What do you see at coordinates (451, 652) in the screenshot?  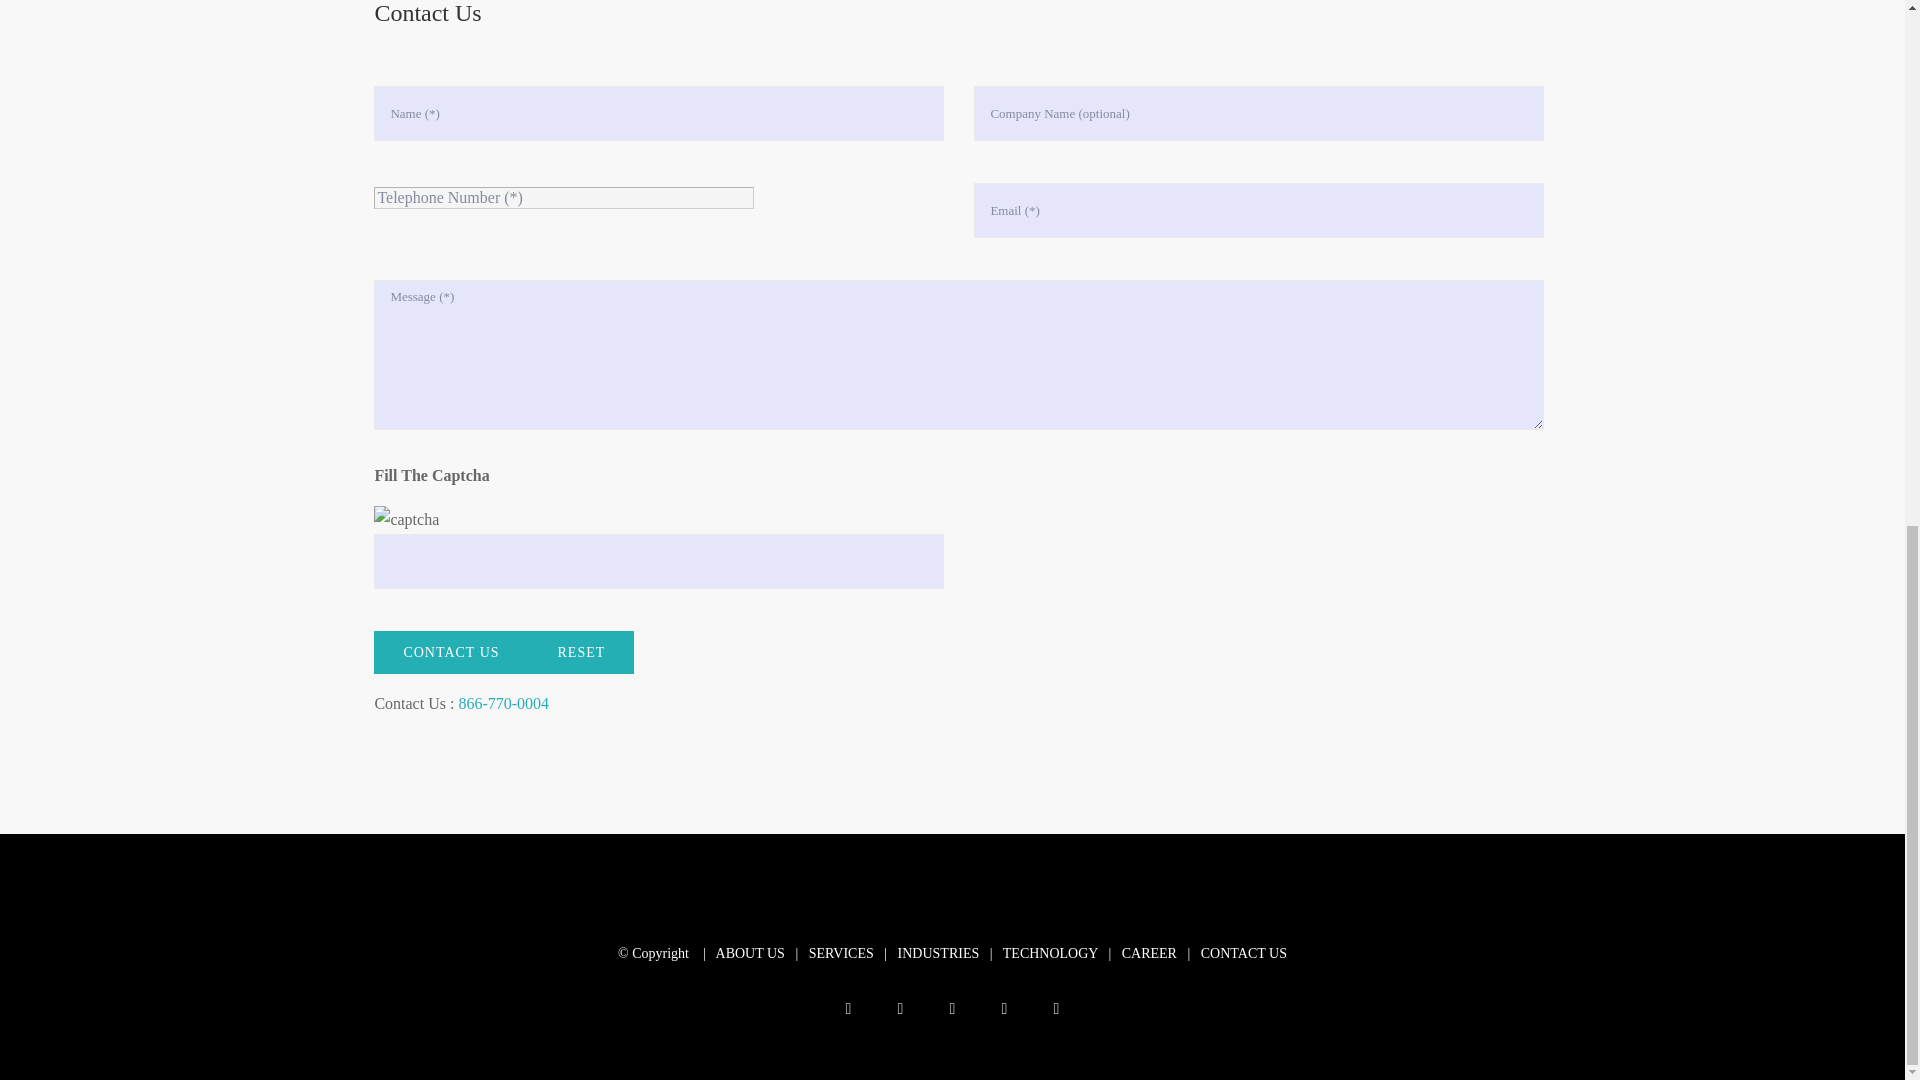 I see `Contact us` at bounding box center [451, 652].